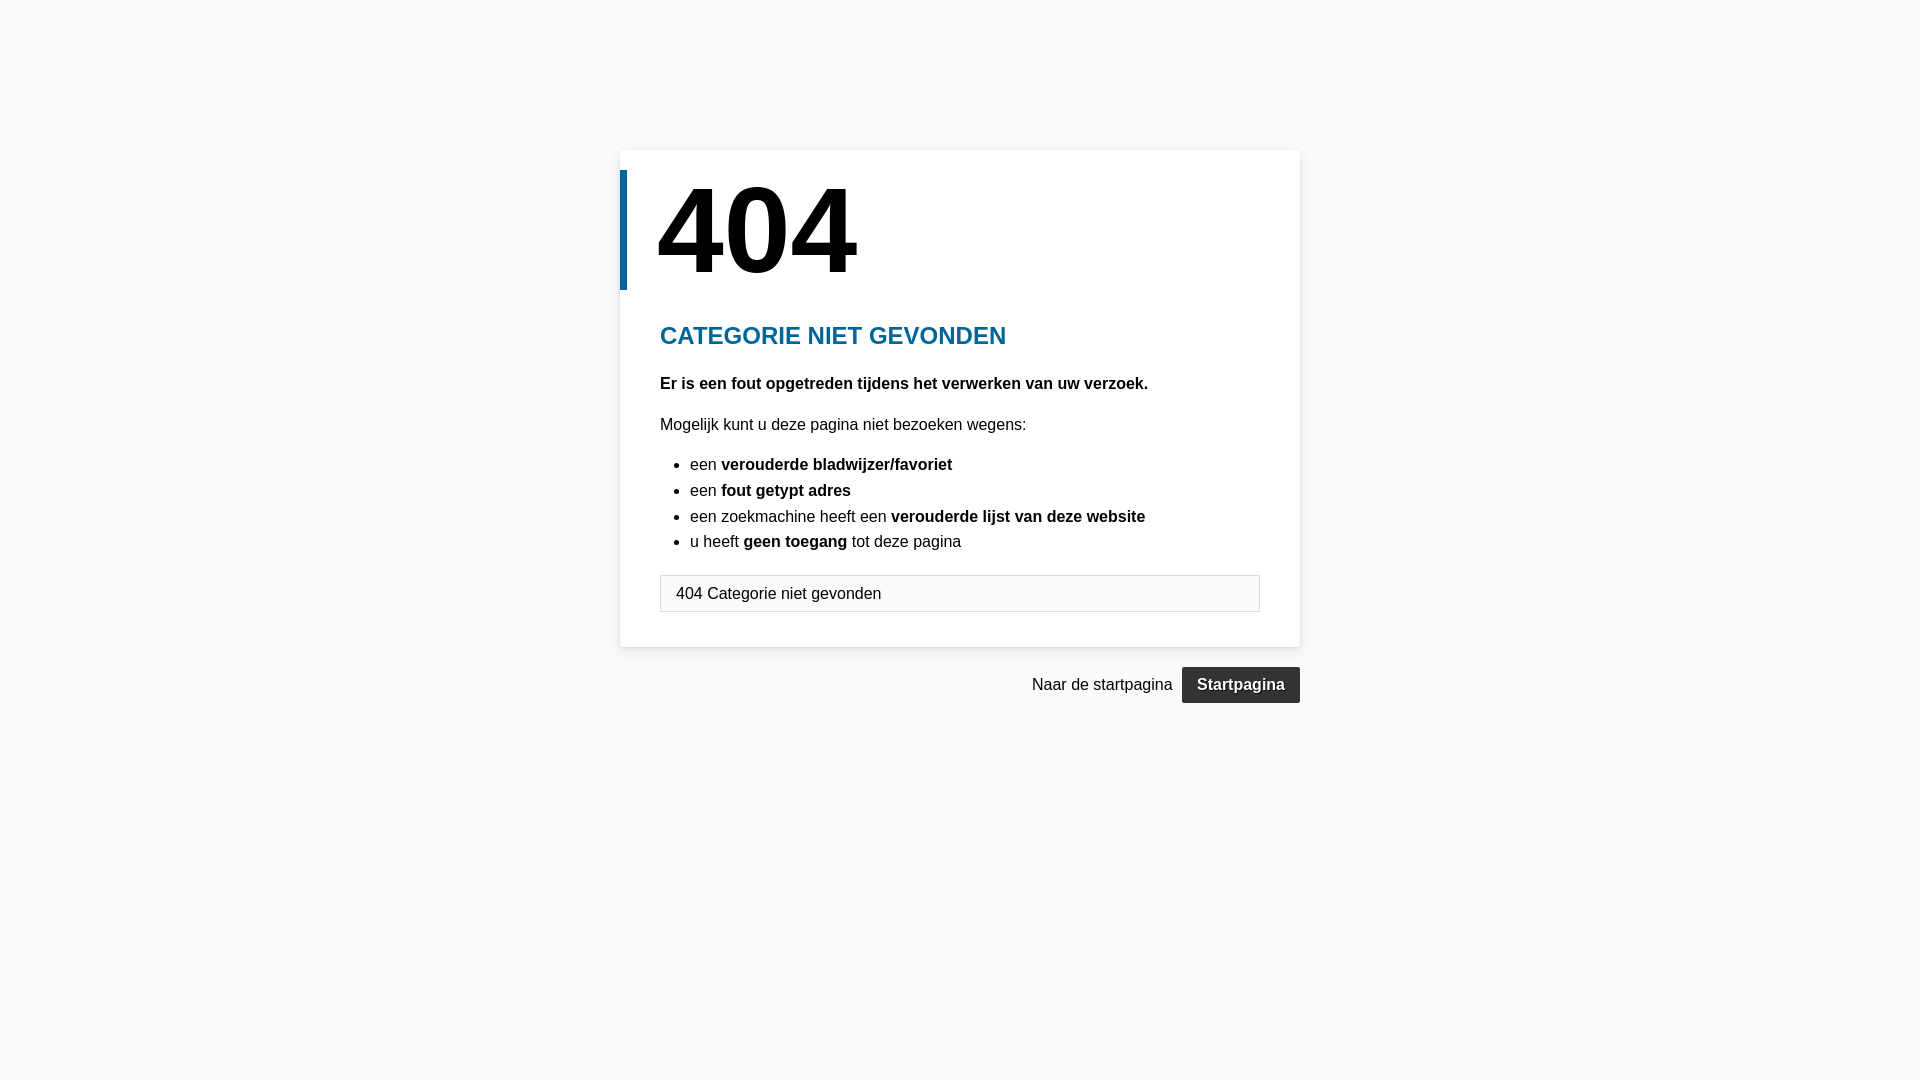 This screenshot has width=1920, height=1080. Describe the element at coordinates (1241, 685) in the screenshot. I see `Startpagina` at that location.